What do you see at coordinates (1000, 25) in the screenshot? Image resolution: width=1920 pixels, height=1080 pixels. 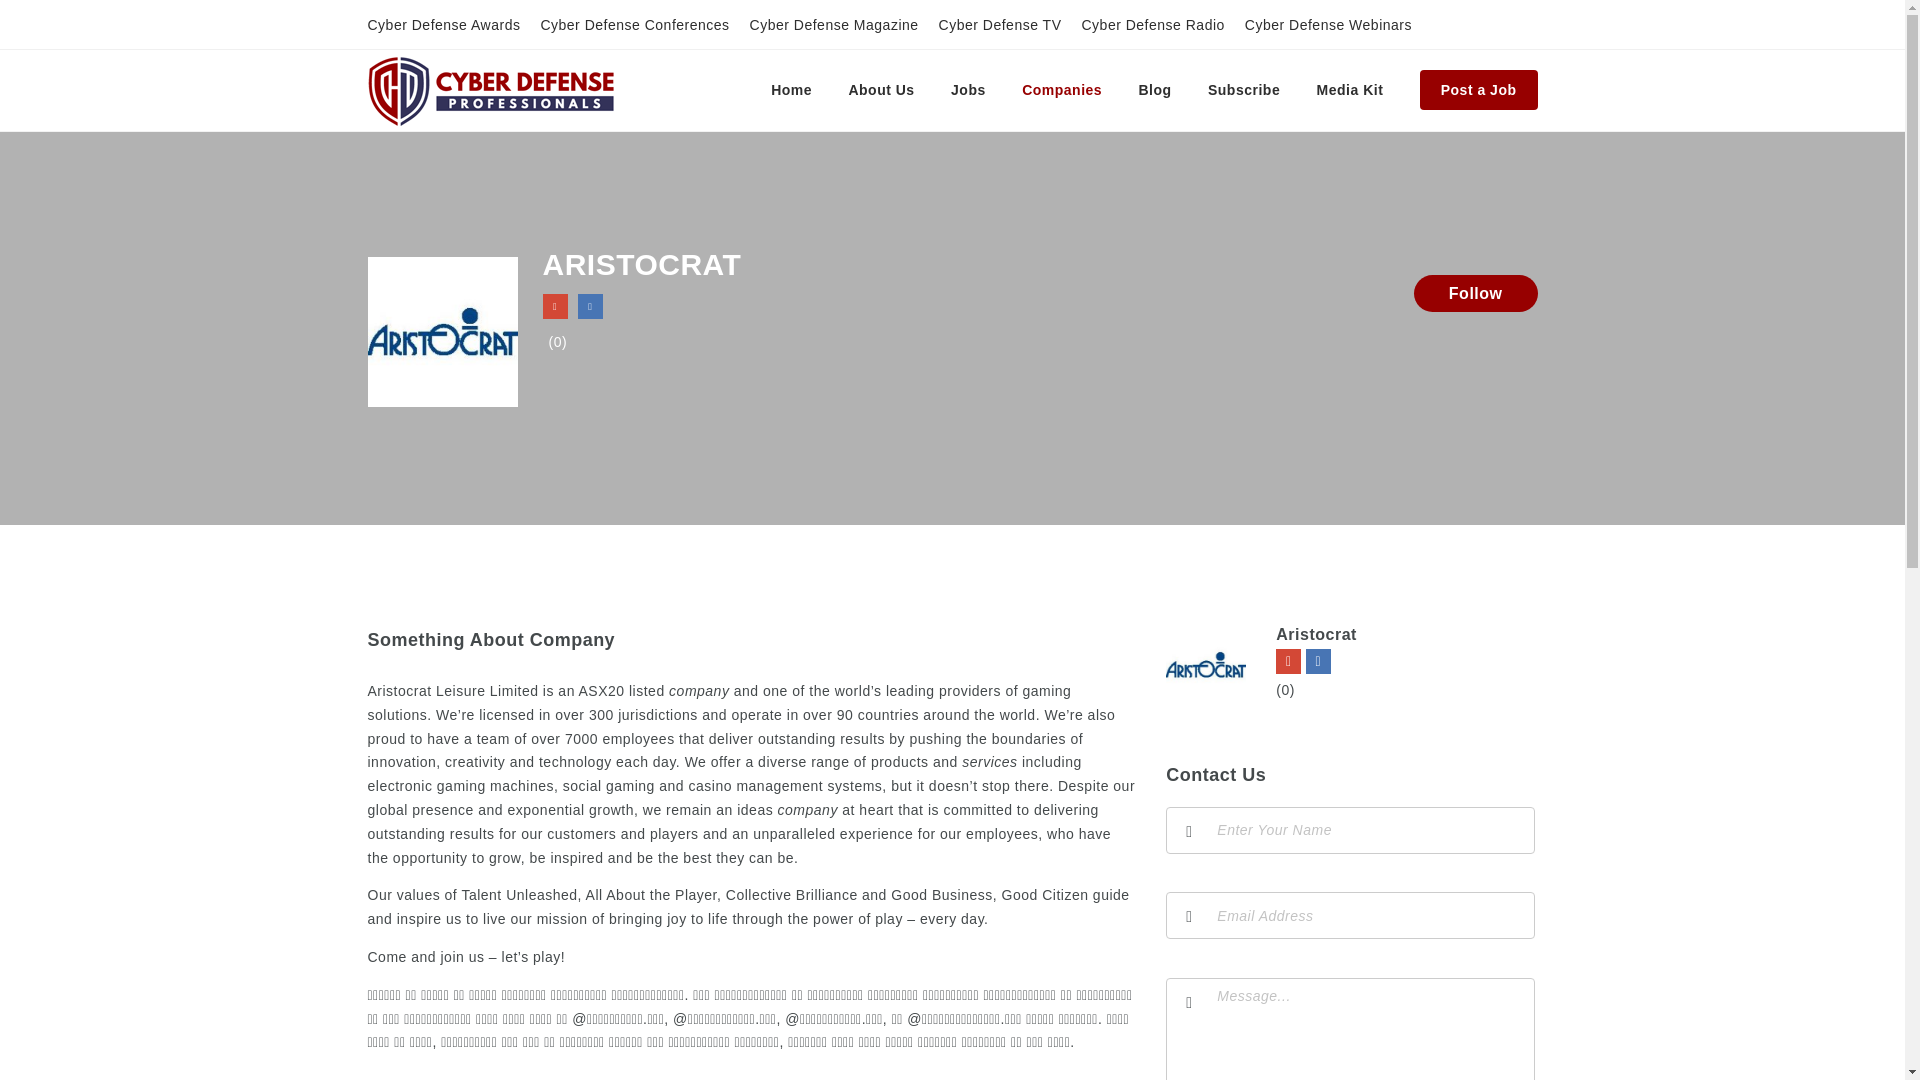 I see `Cyber Defense TV` at bounding box center [1000, 25].